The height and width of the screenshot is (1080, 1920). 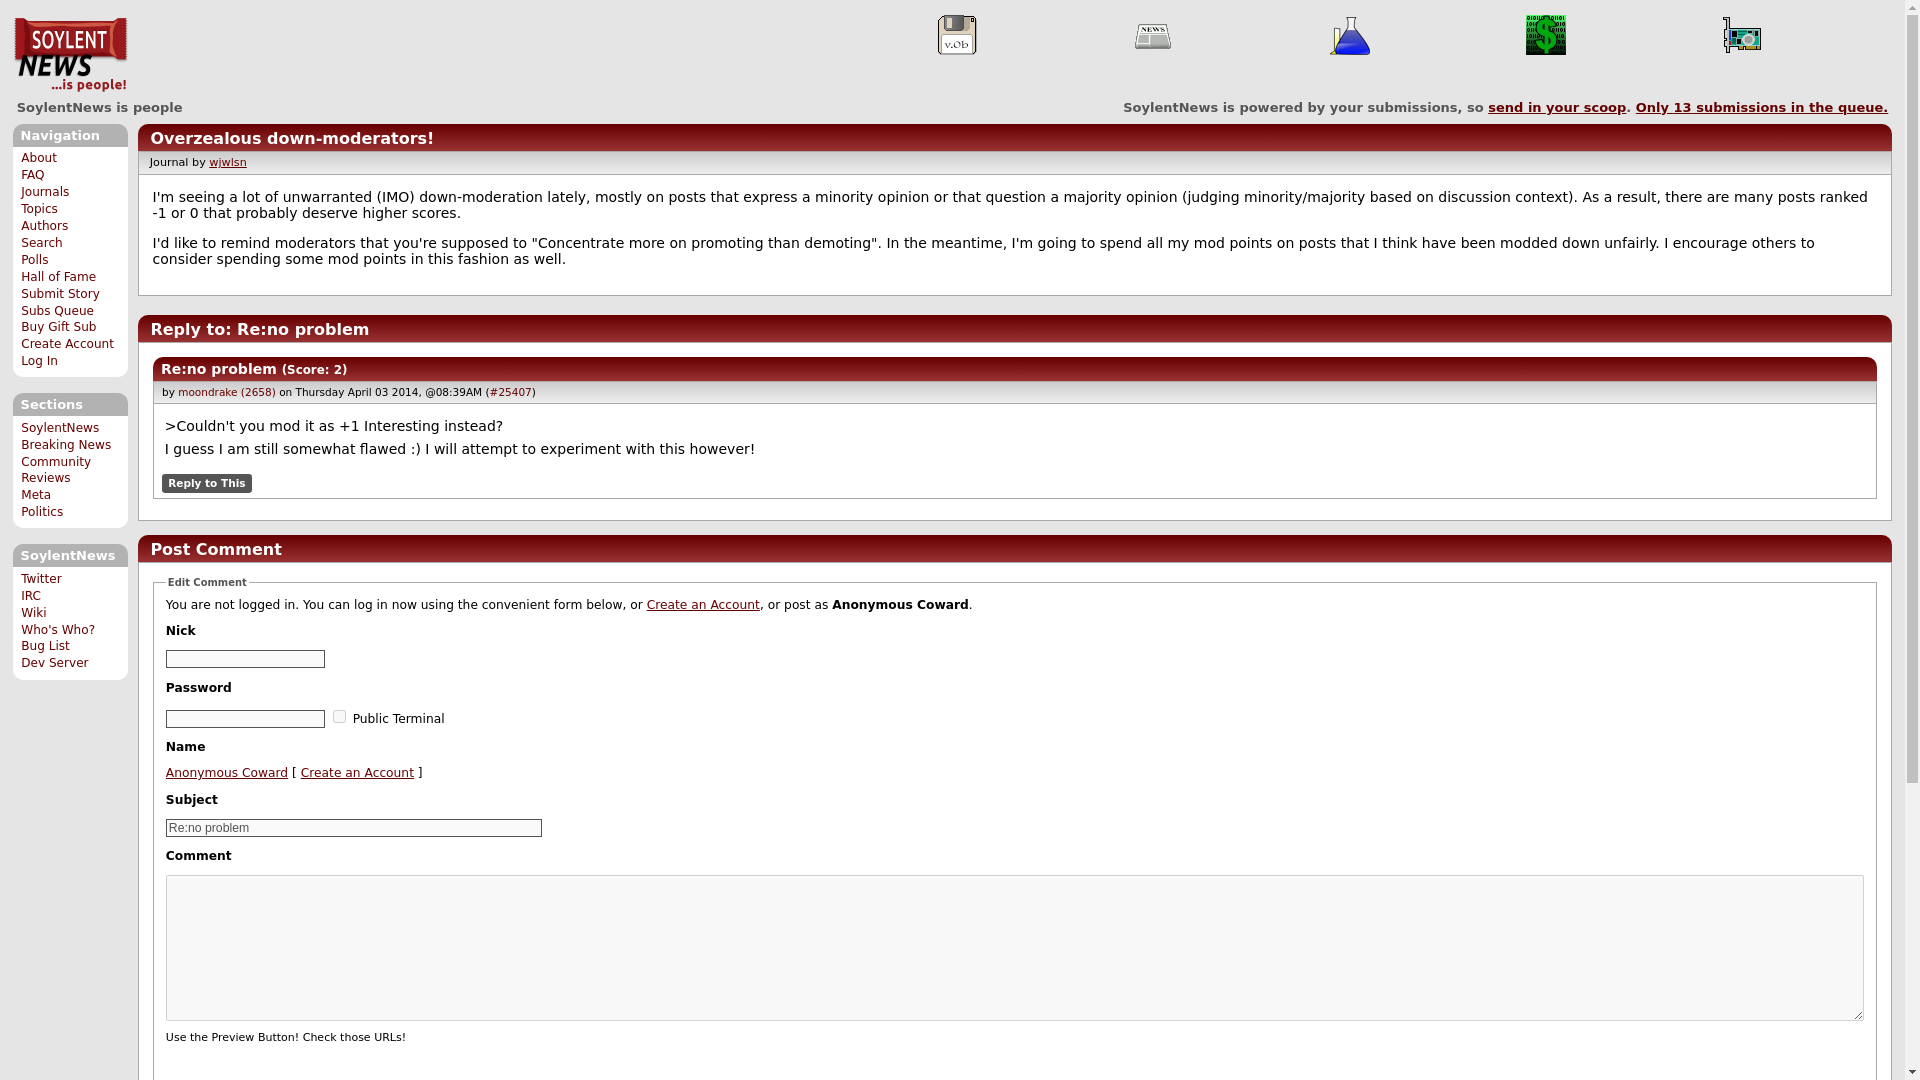 I want to click on Meta, so click(x=36, y=495).